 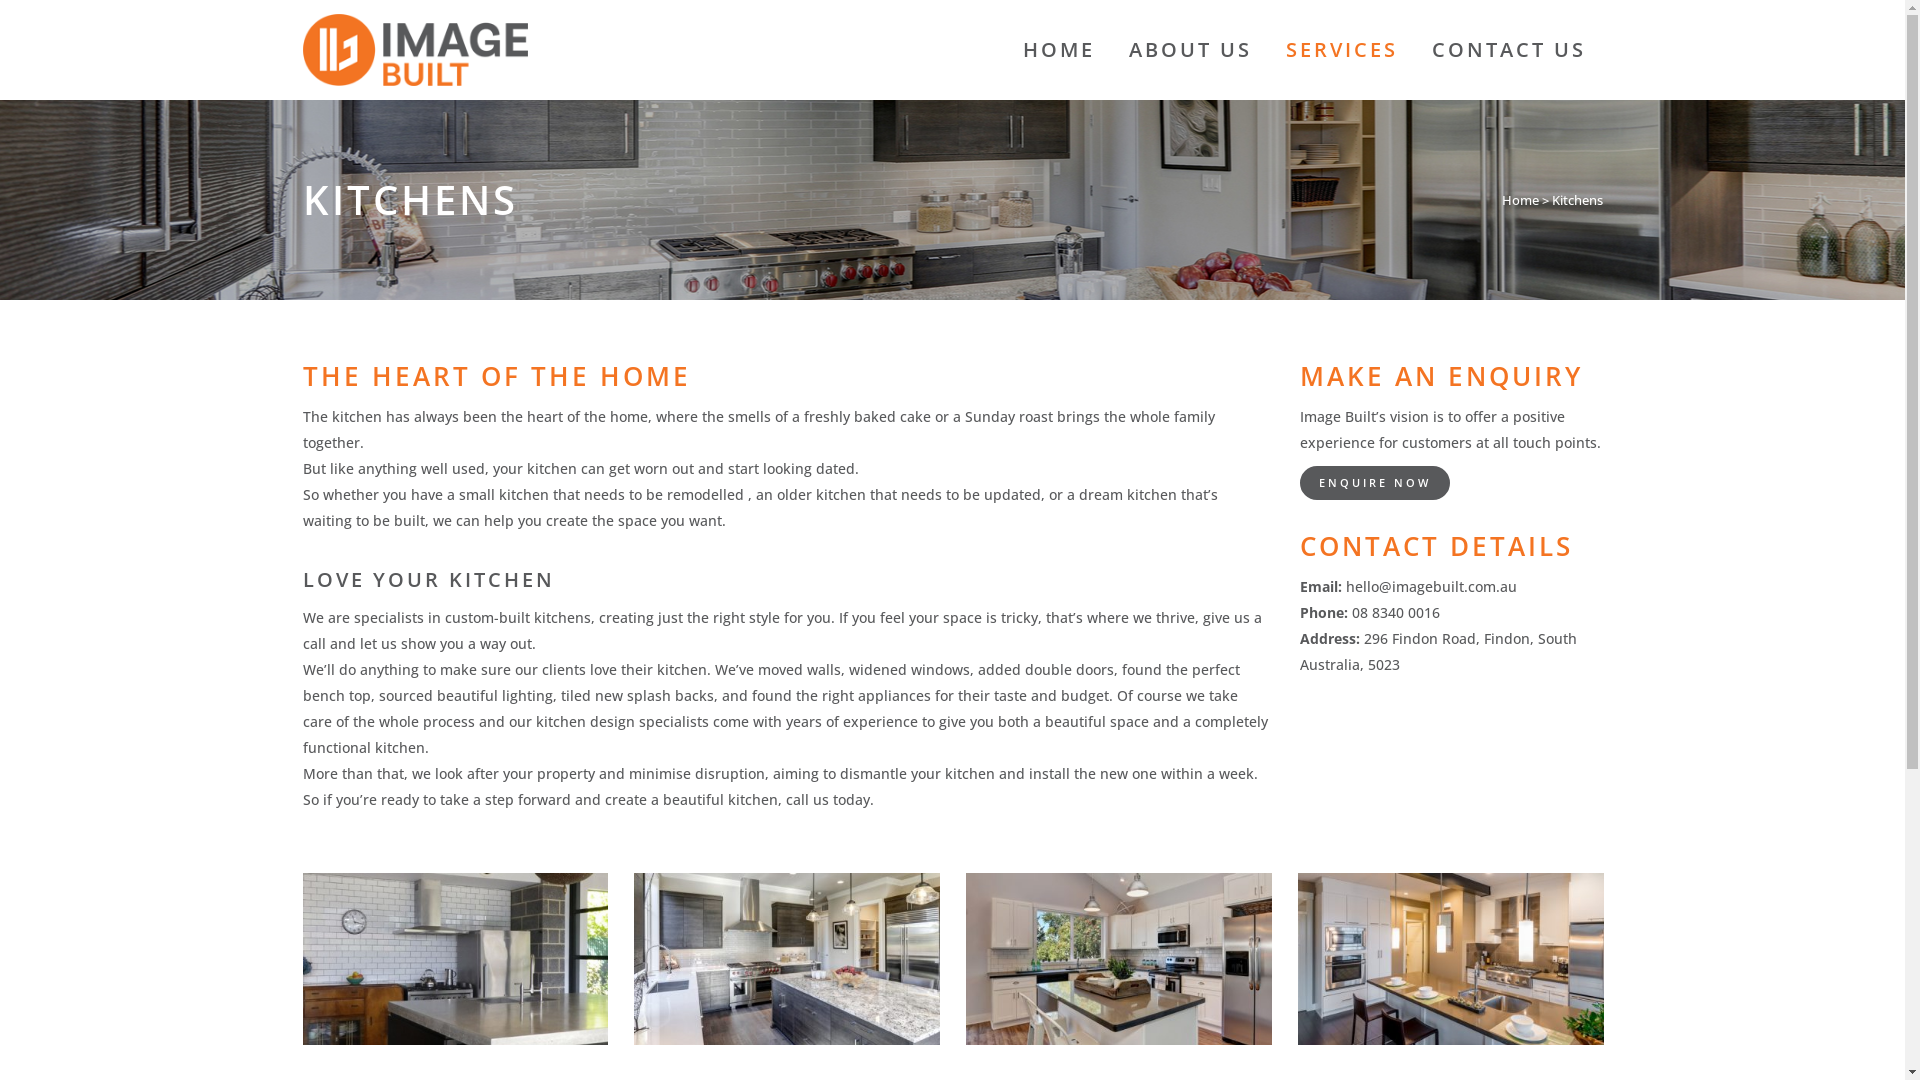 I want to click on 5, so click(x=1120, y=960).